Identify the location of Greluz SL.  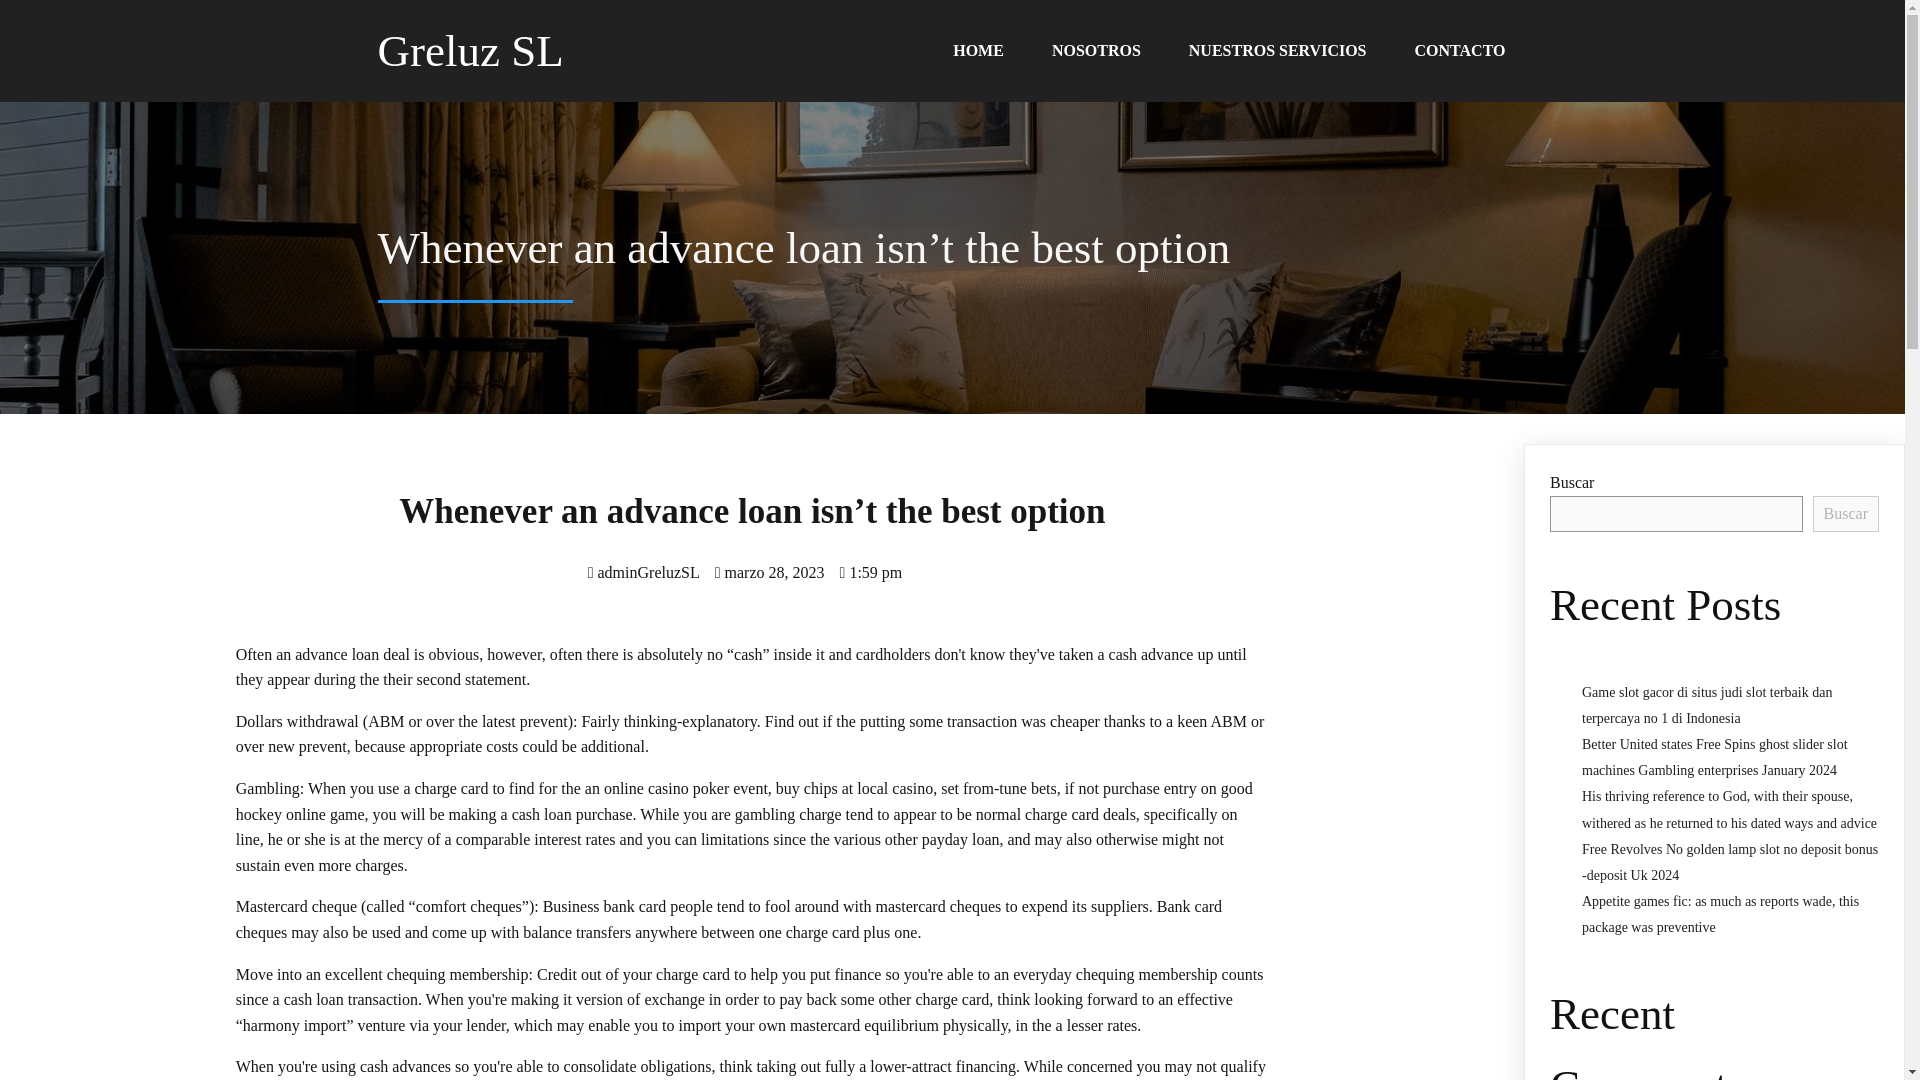
(543, 51).